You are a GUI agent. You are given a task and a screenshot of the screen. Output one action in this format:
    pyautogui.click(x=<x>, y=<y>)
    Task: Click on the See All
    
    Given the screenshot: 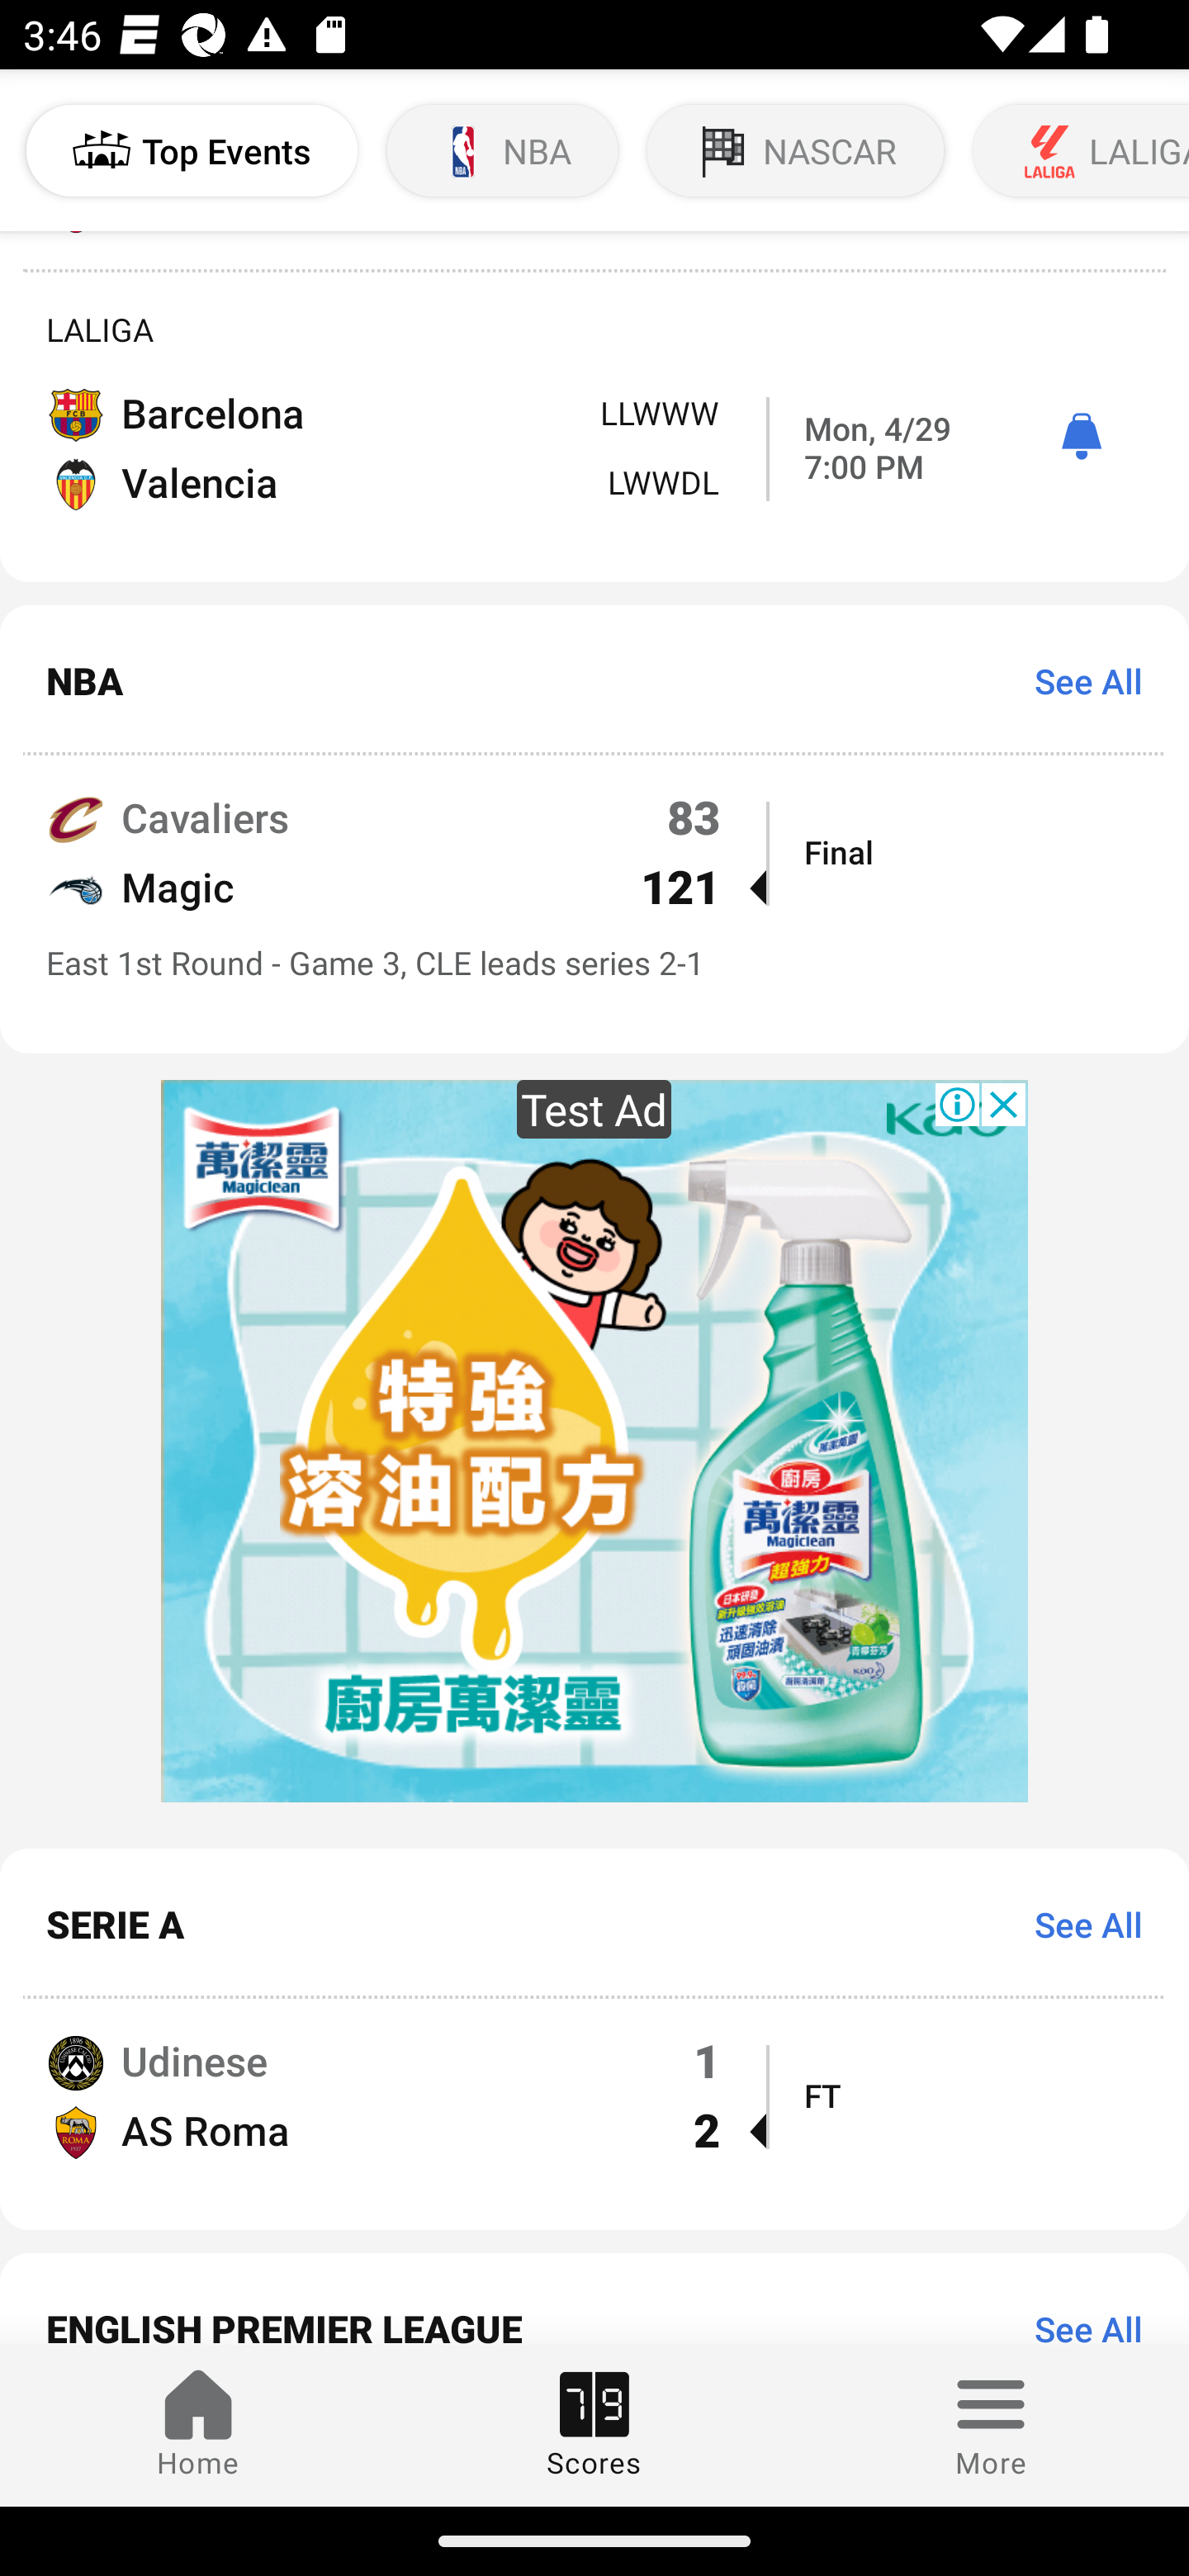 What is the action you would take?
    pyautogui.click(x=1077, y=680)
    